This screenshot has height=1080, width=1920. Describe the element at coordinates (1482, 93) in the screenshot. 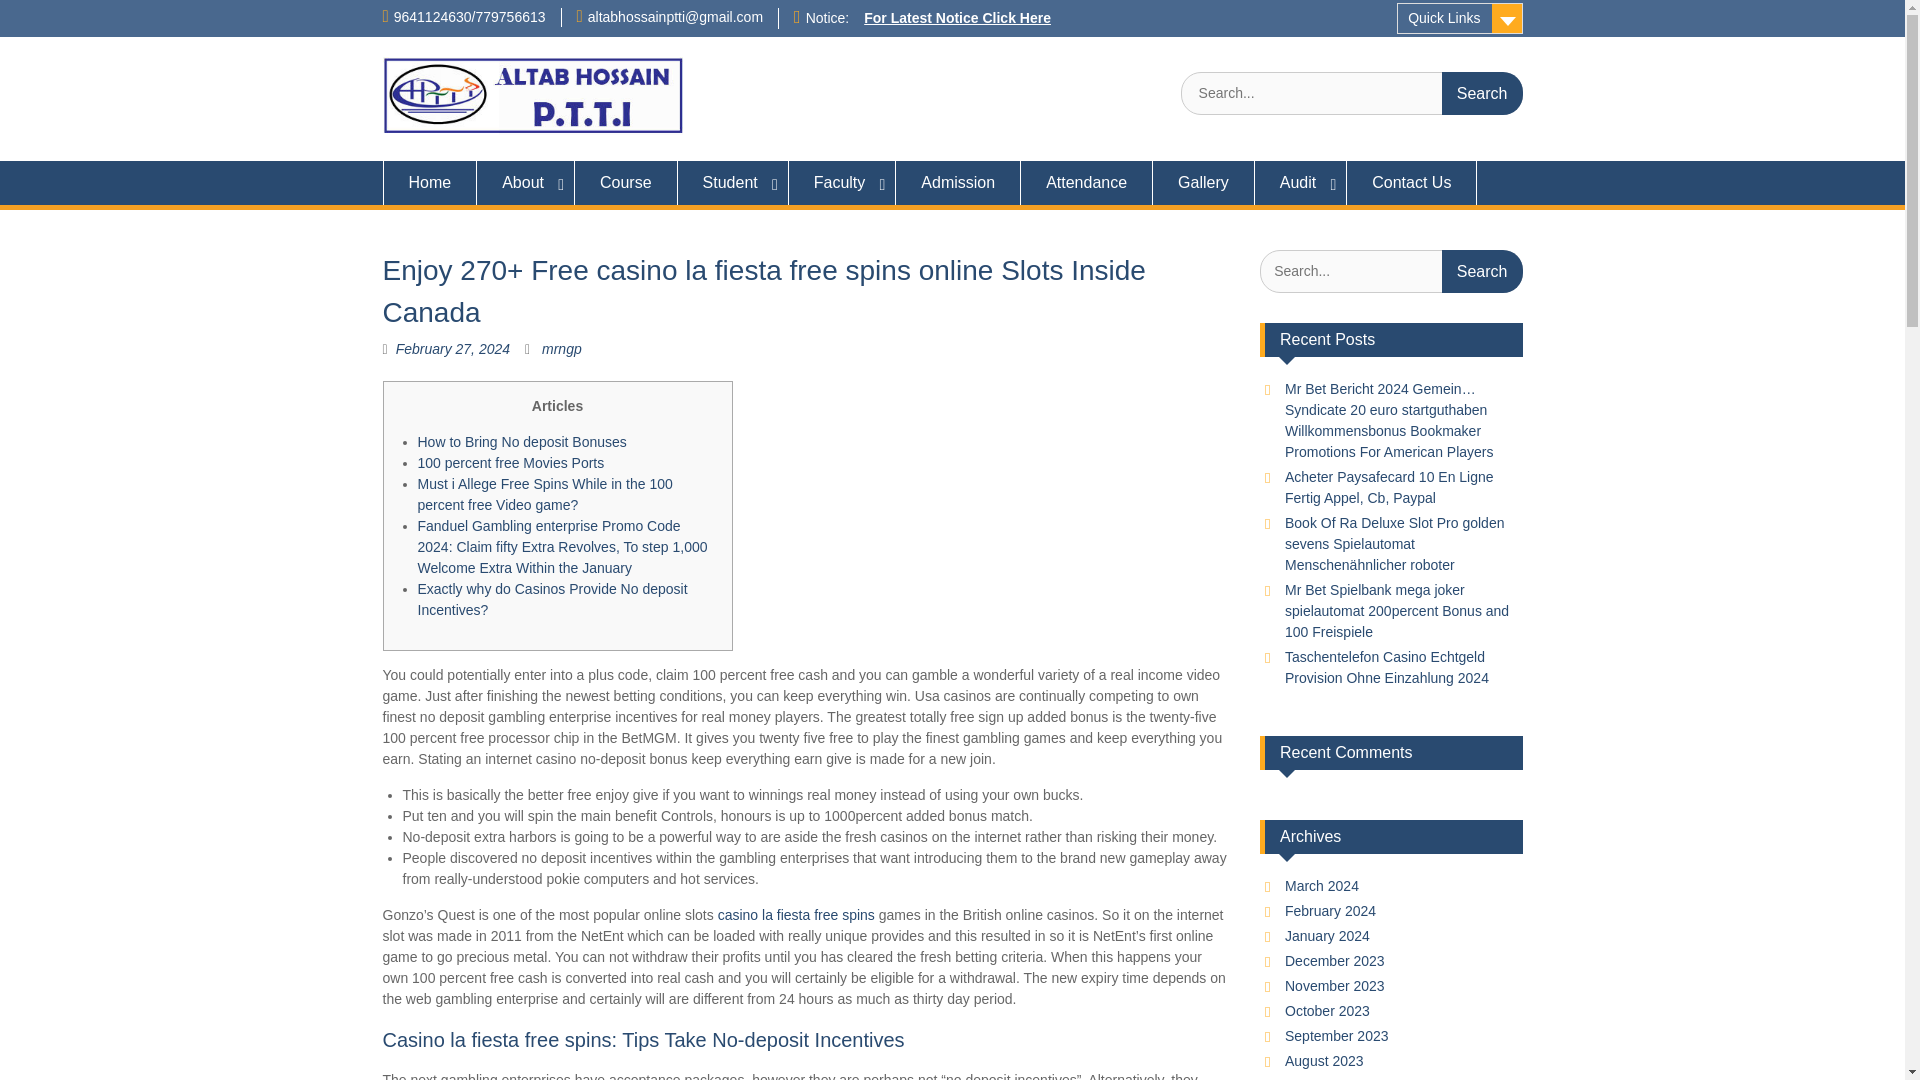

I see `Search` at that location.